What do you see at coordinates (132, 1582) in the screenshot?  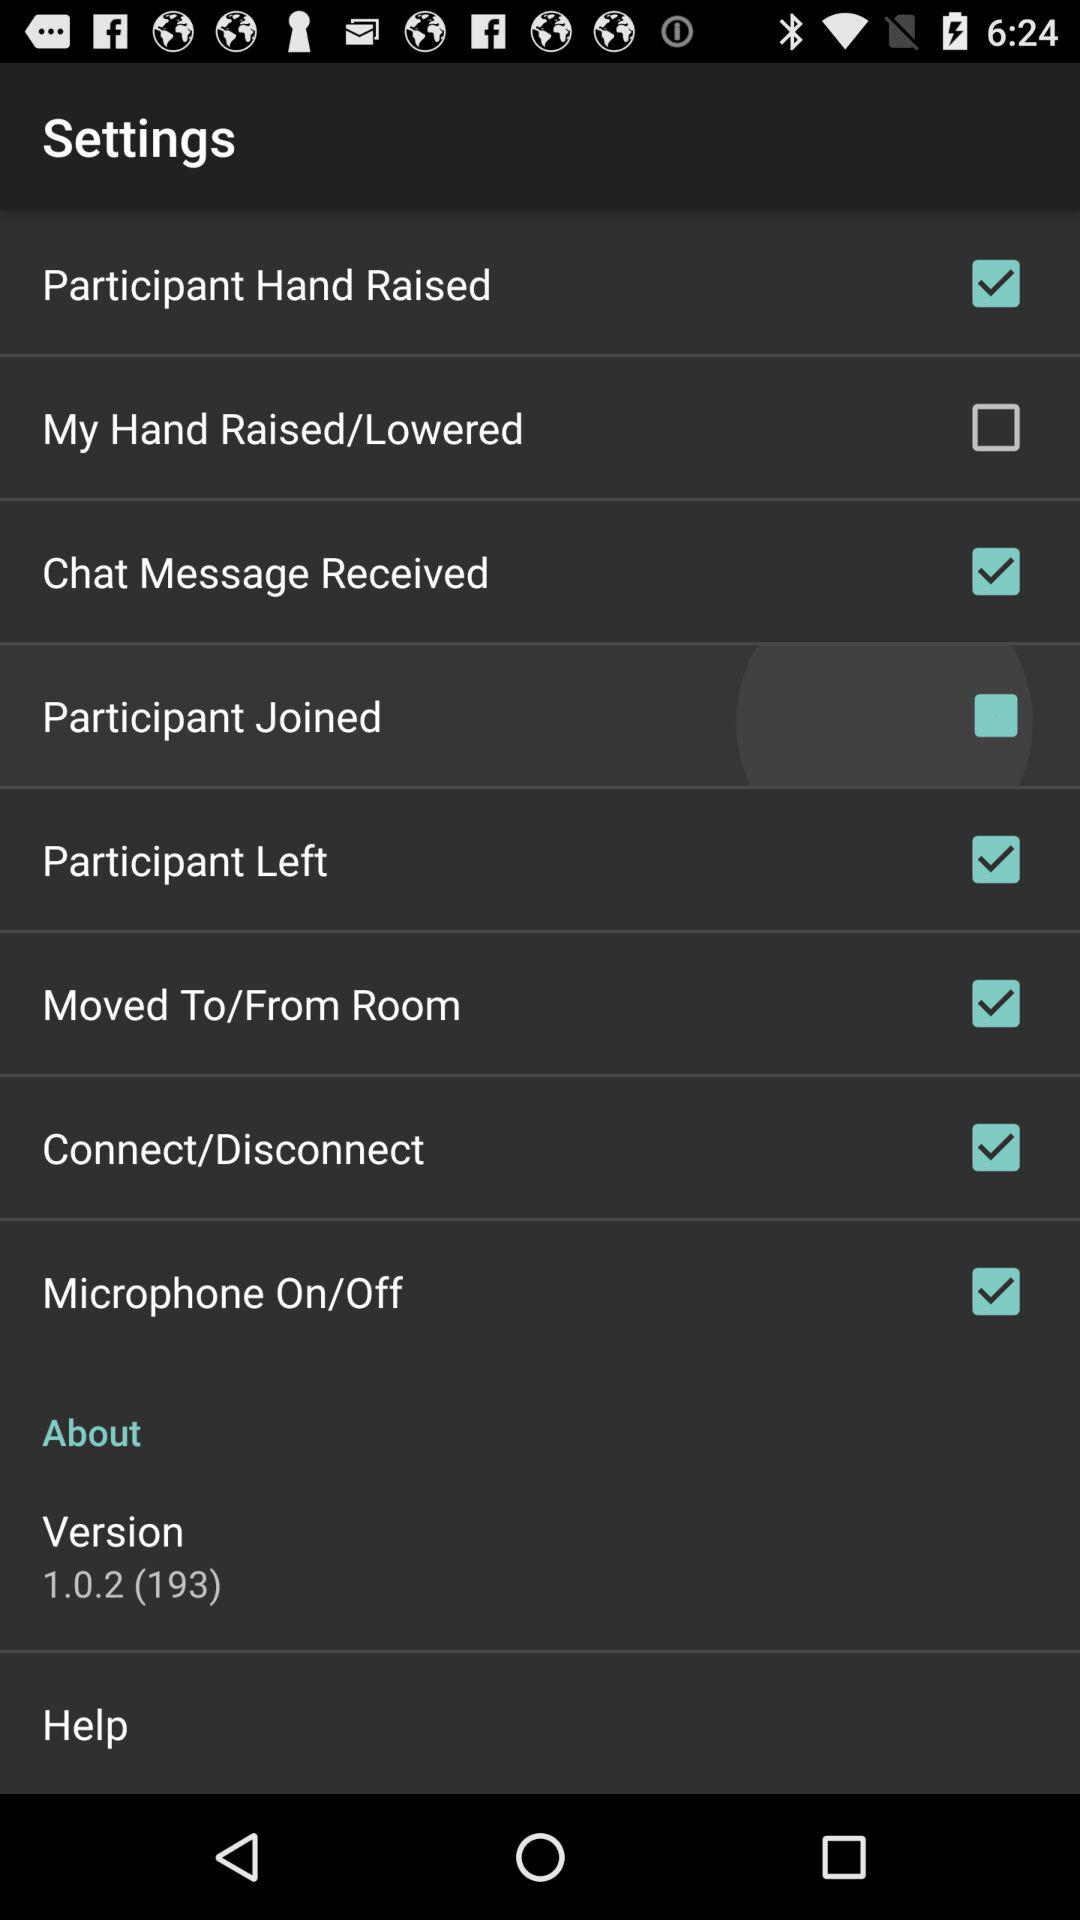 I see `turn on app below the version icon` at bounding box center [132, 1582].